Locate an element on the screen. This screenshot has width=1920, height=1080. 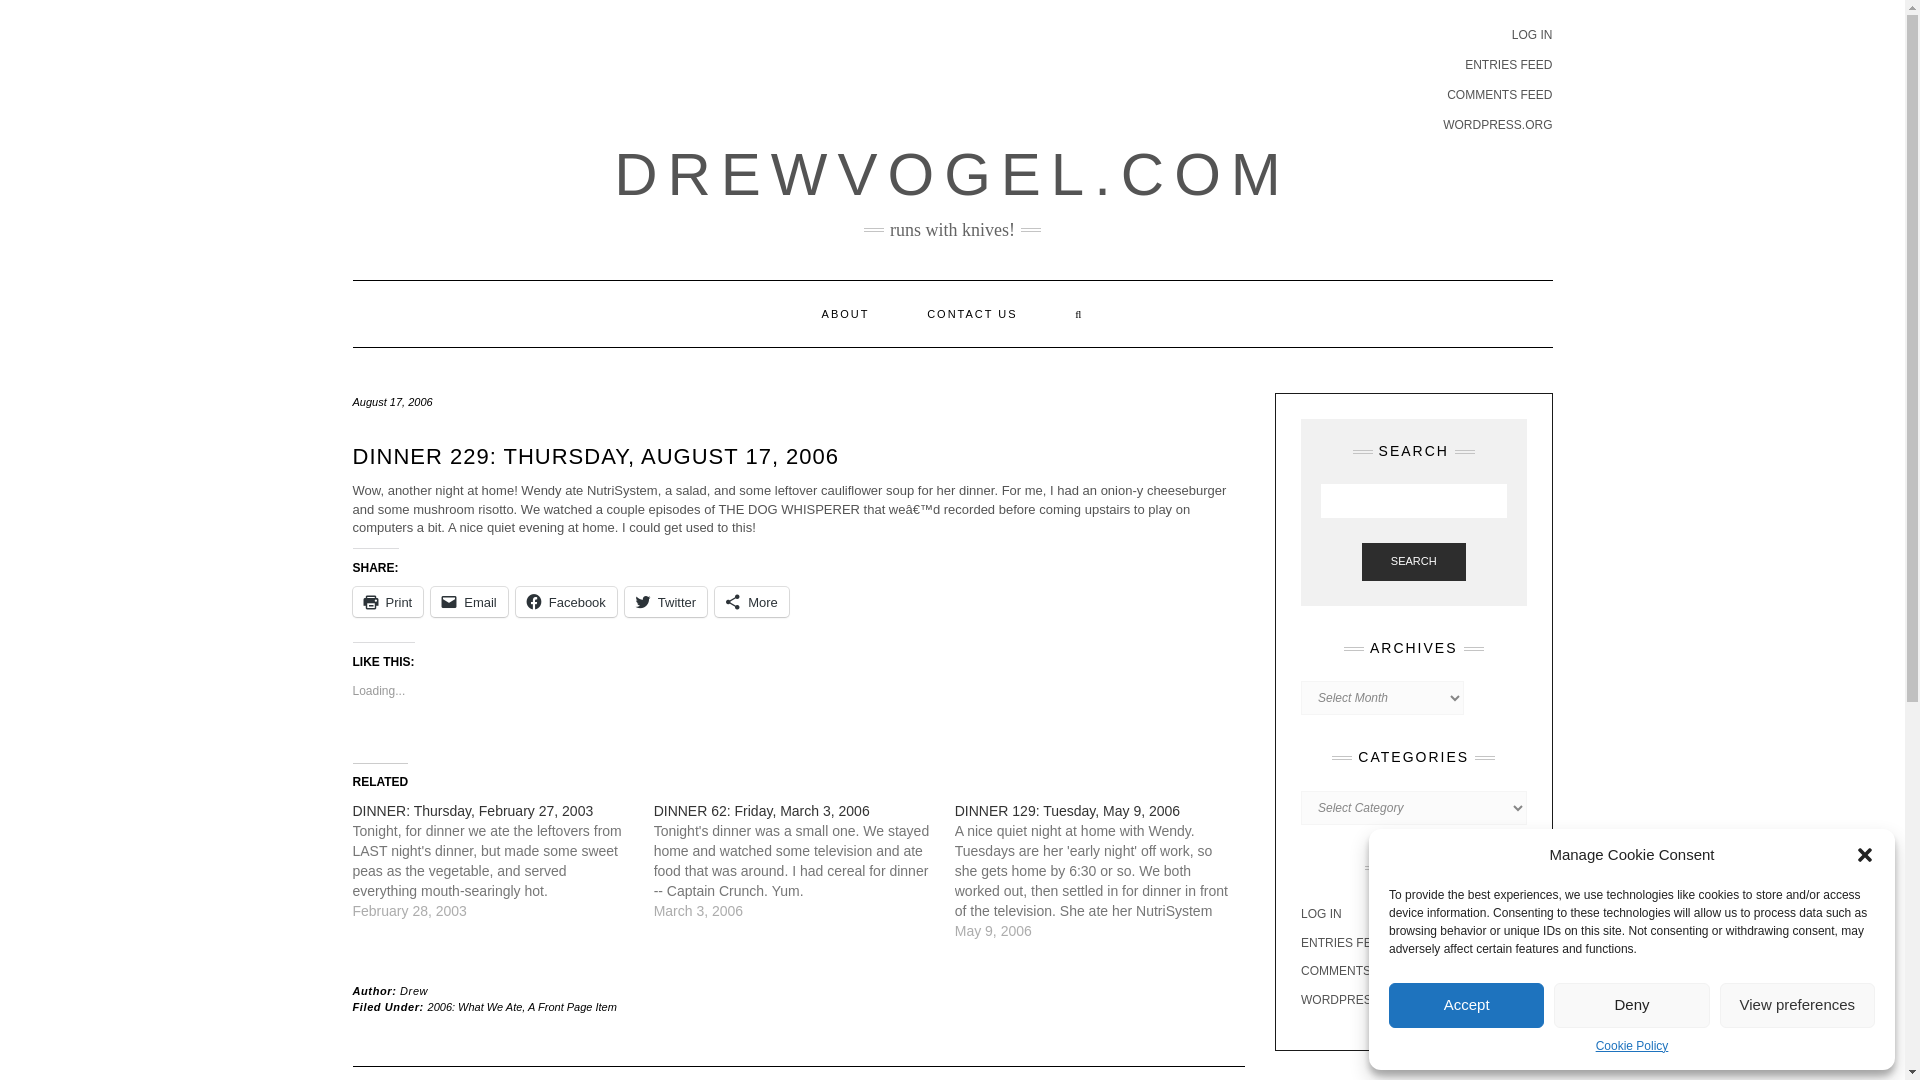
ABOUT is located at coordinates (845, 313).